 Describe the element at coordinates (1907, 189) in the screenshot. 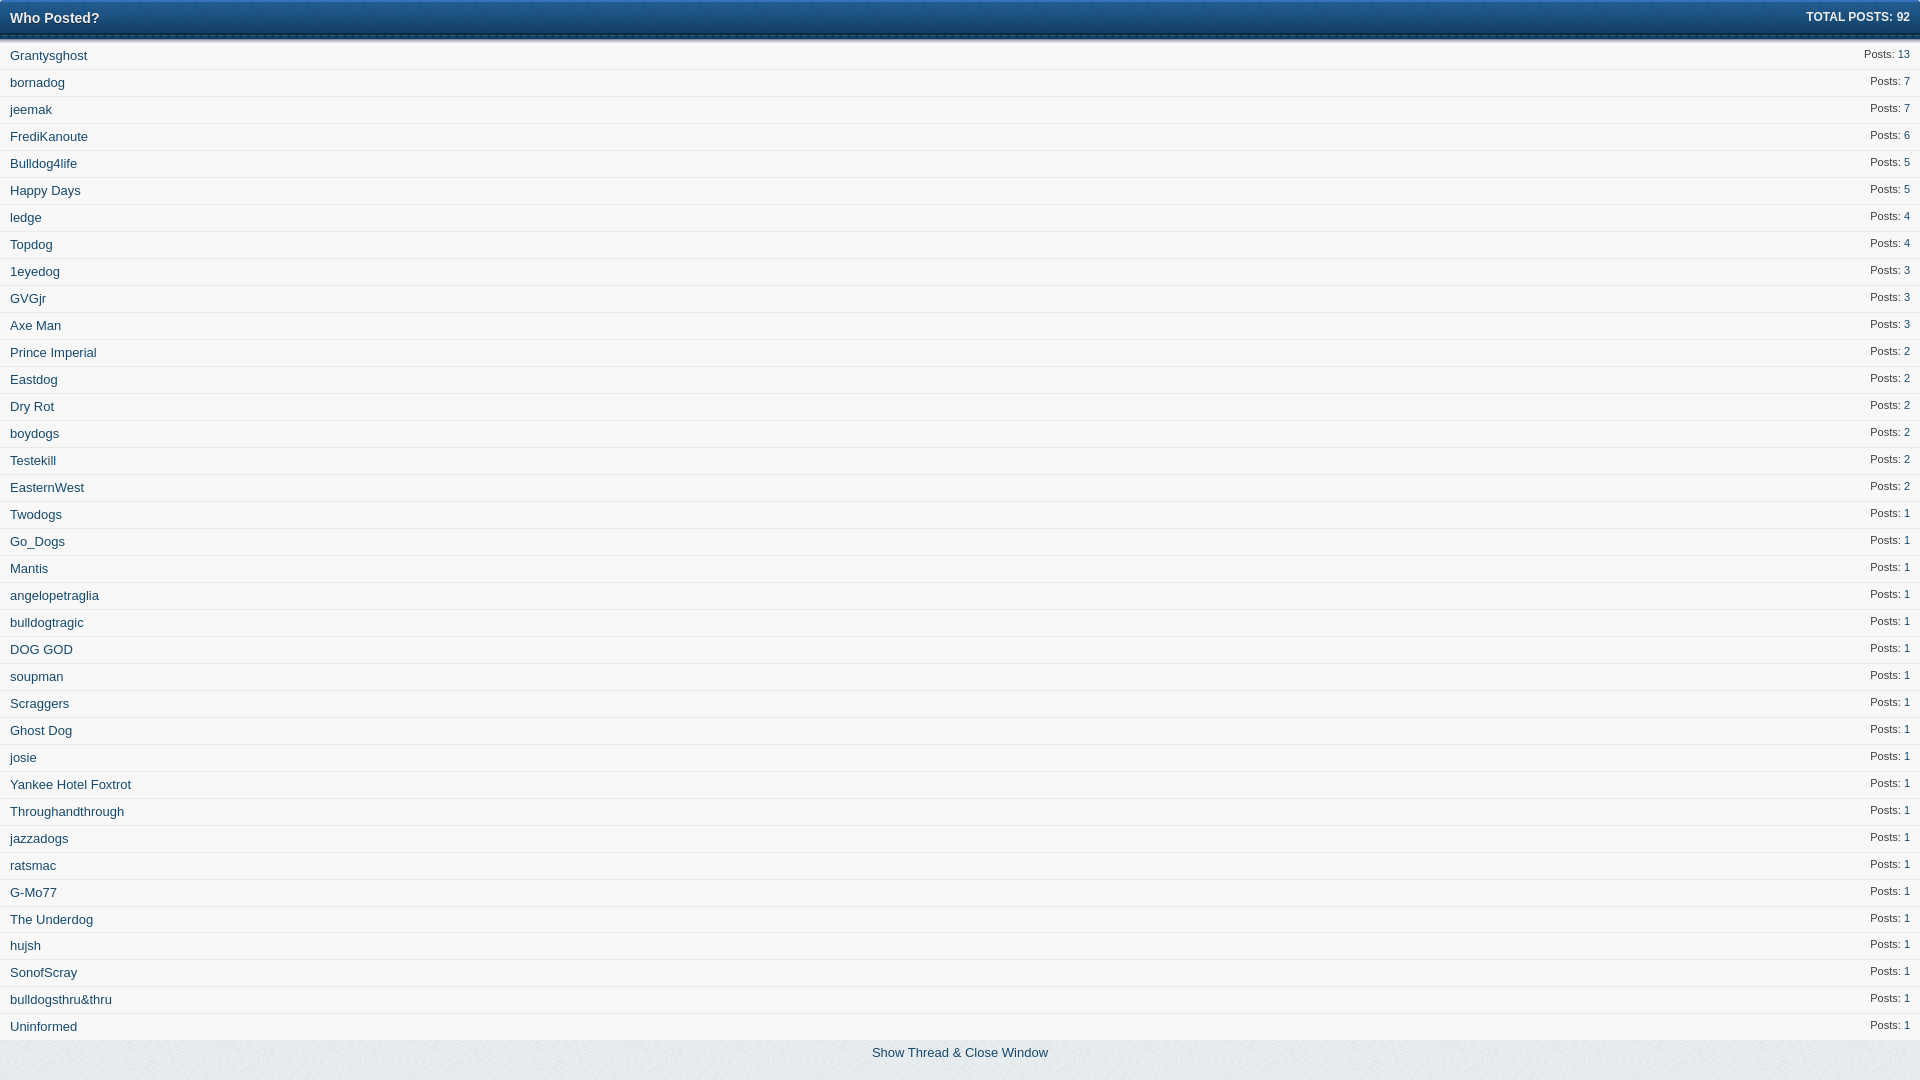

I see `5` at that location.